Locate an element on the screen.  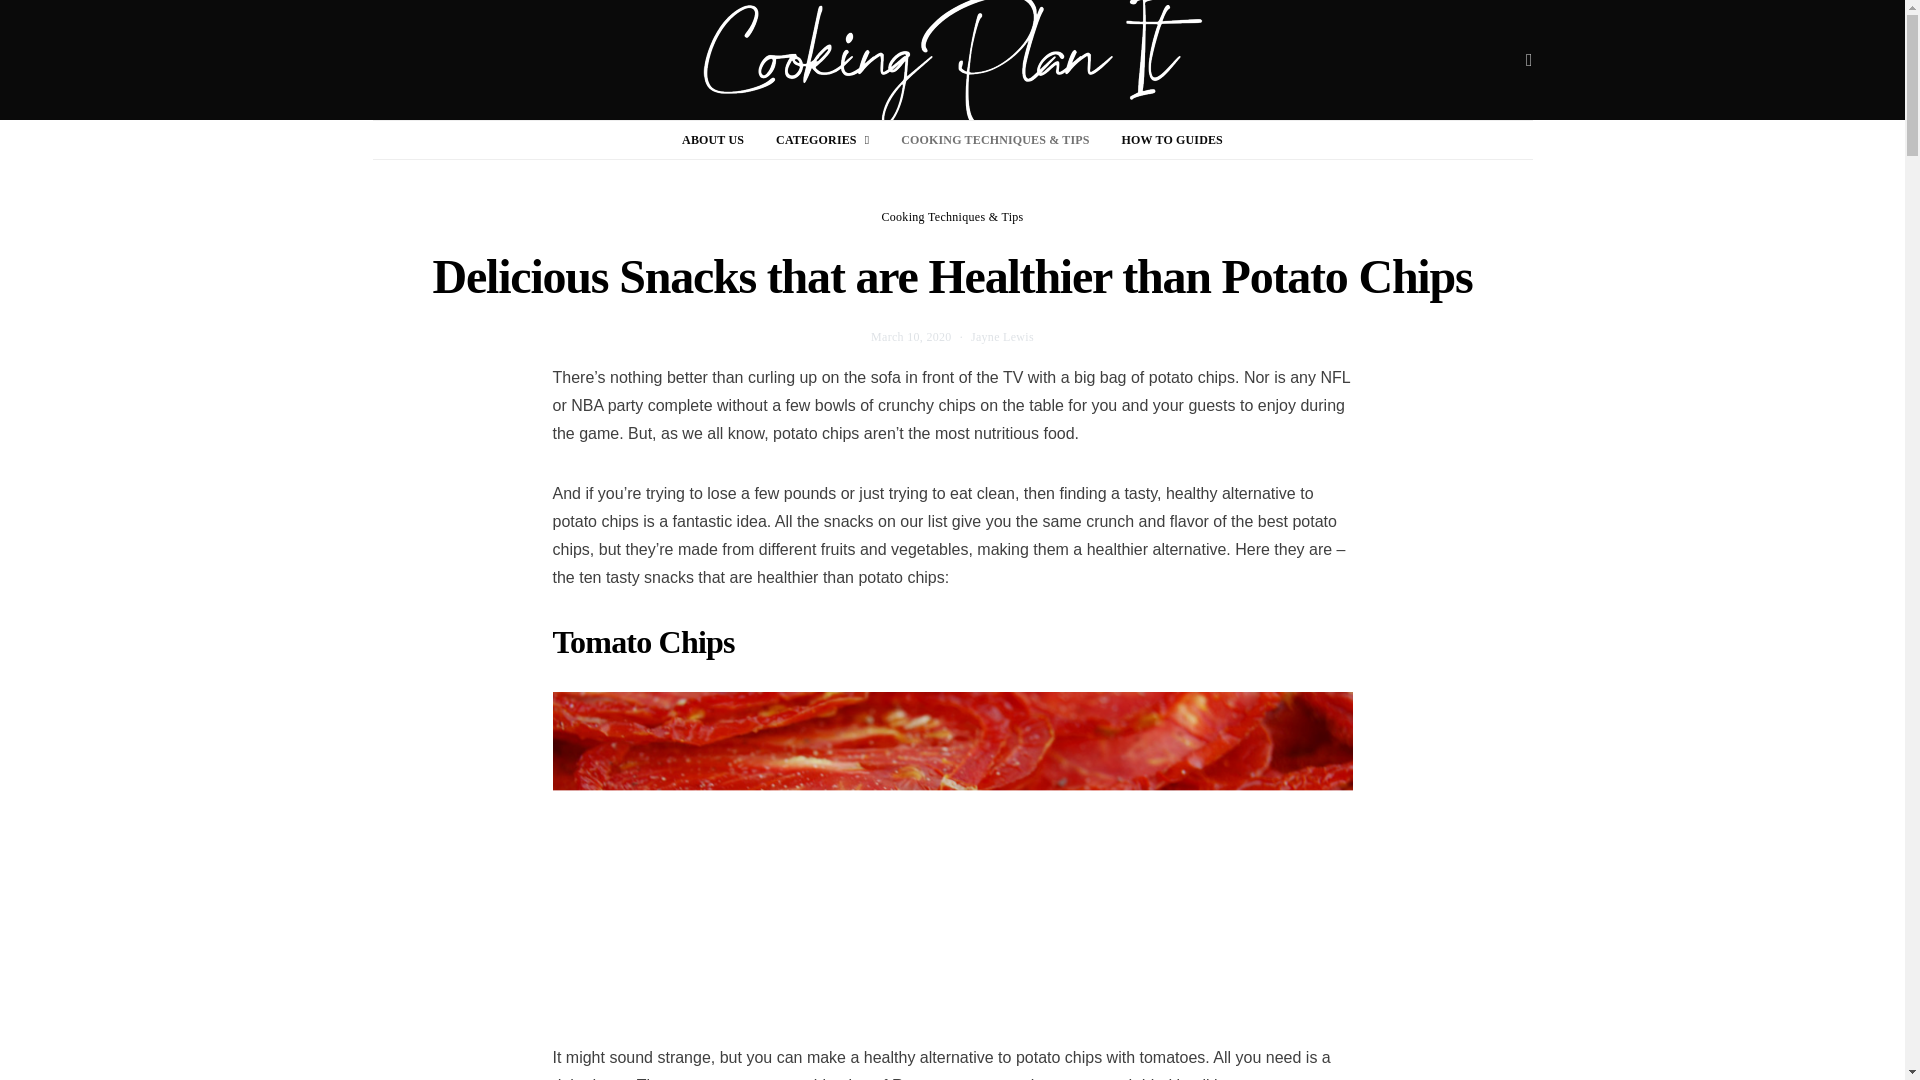
HOW TO GUIDES is located at coordinates (1172, 139).